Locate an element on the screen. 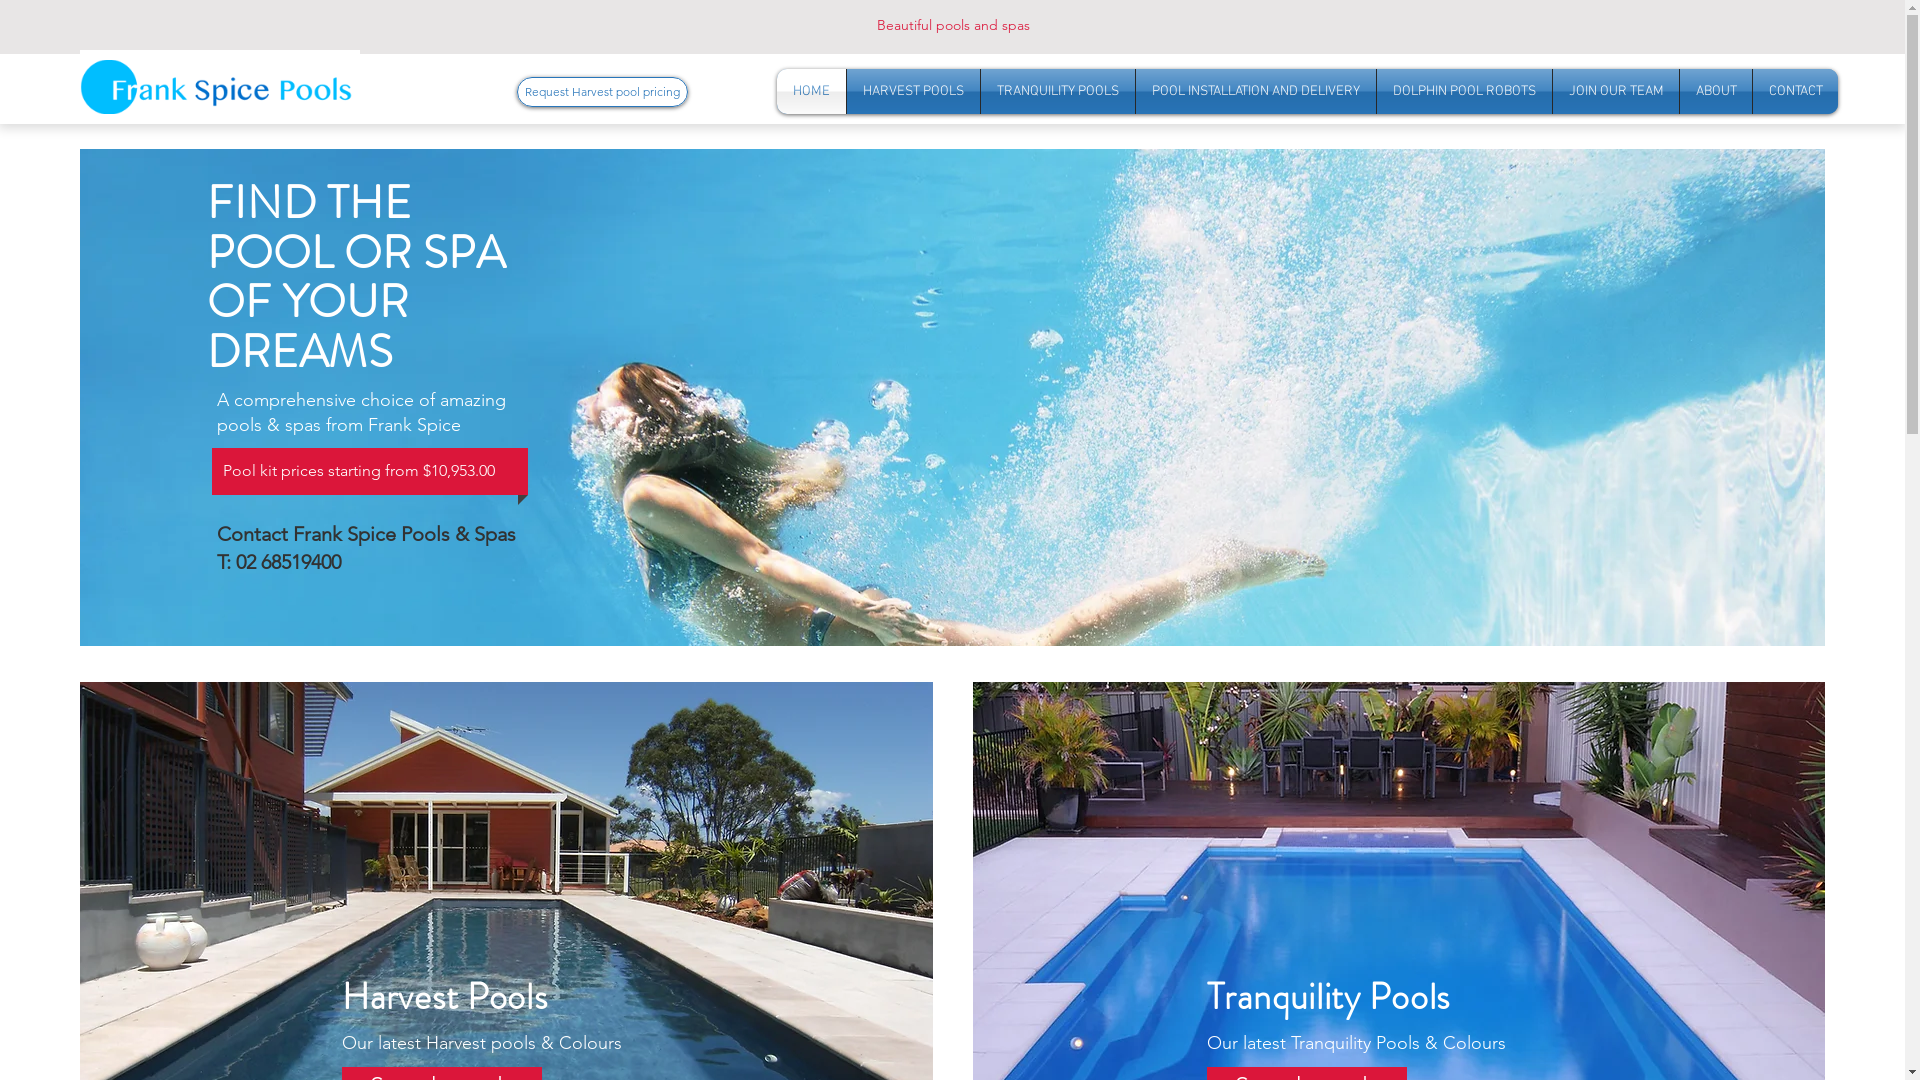 Image resolution: width=1920 pixels, height=1080 pixels. CONTACT is located at coordinates (1796, 92).